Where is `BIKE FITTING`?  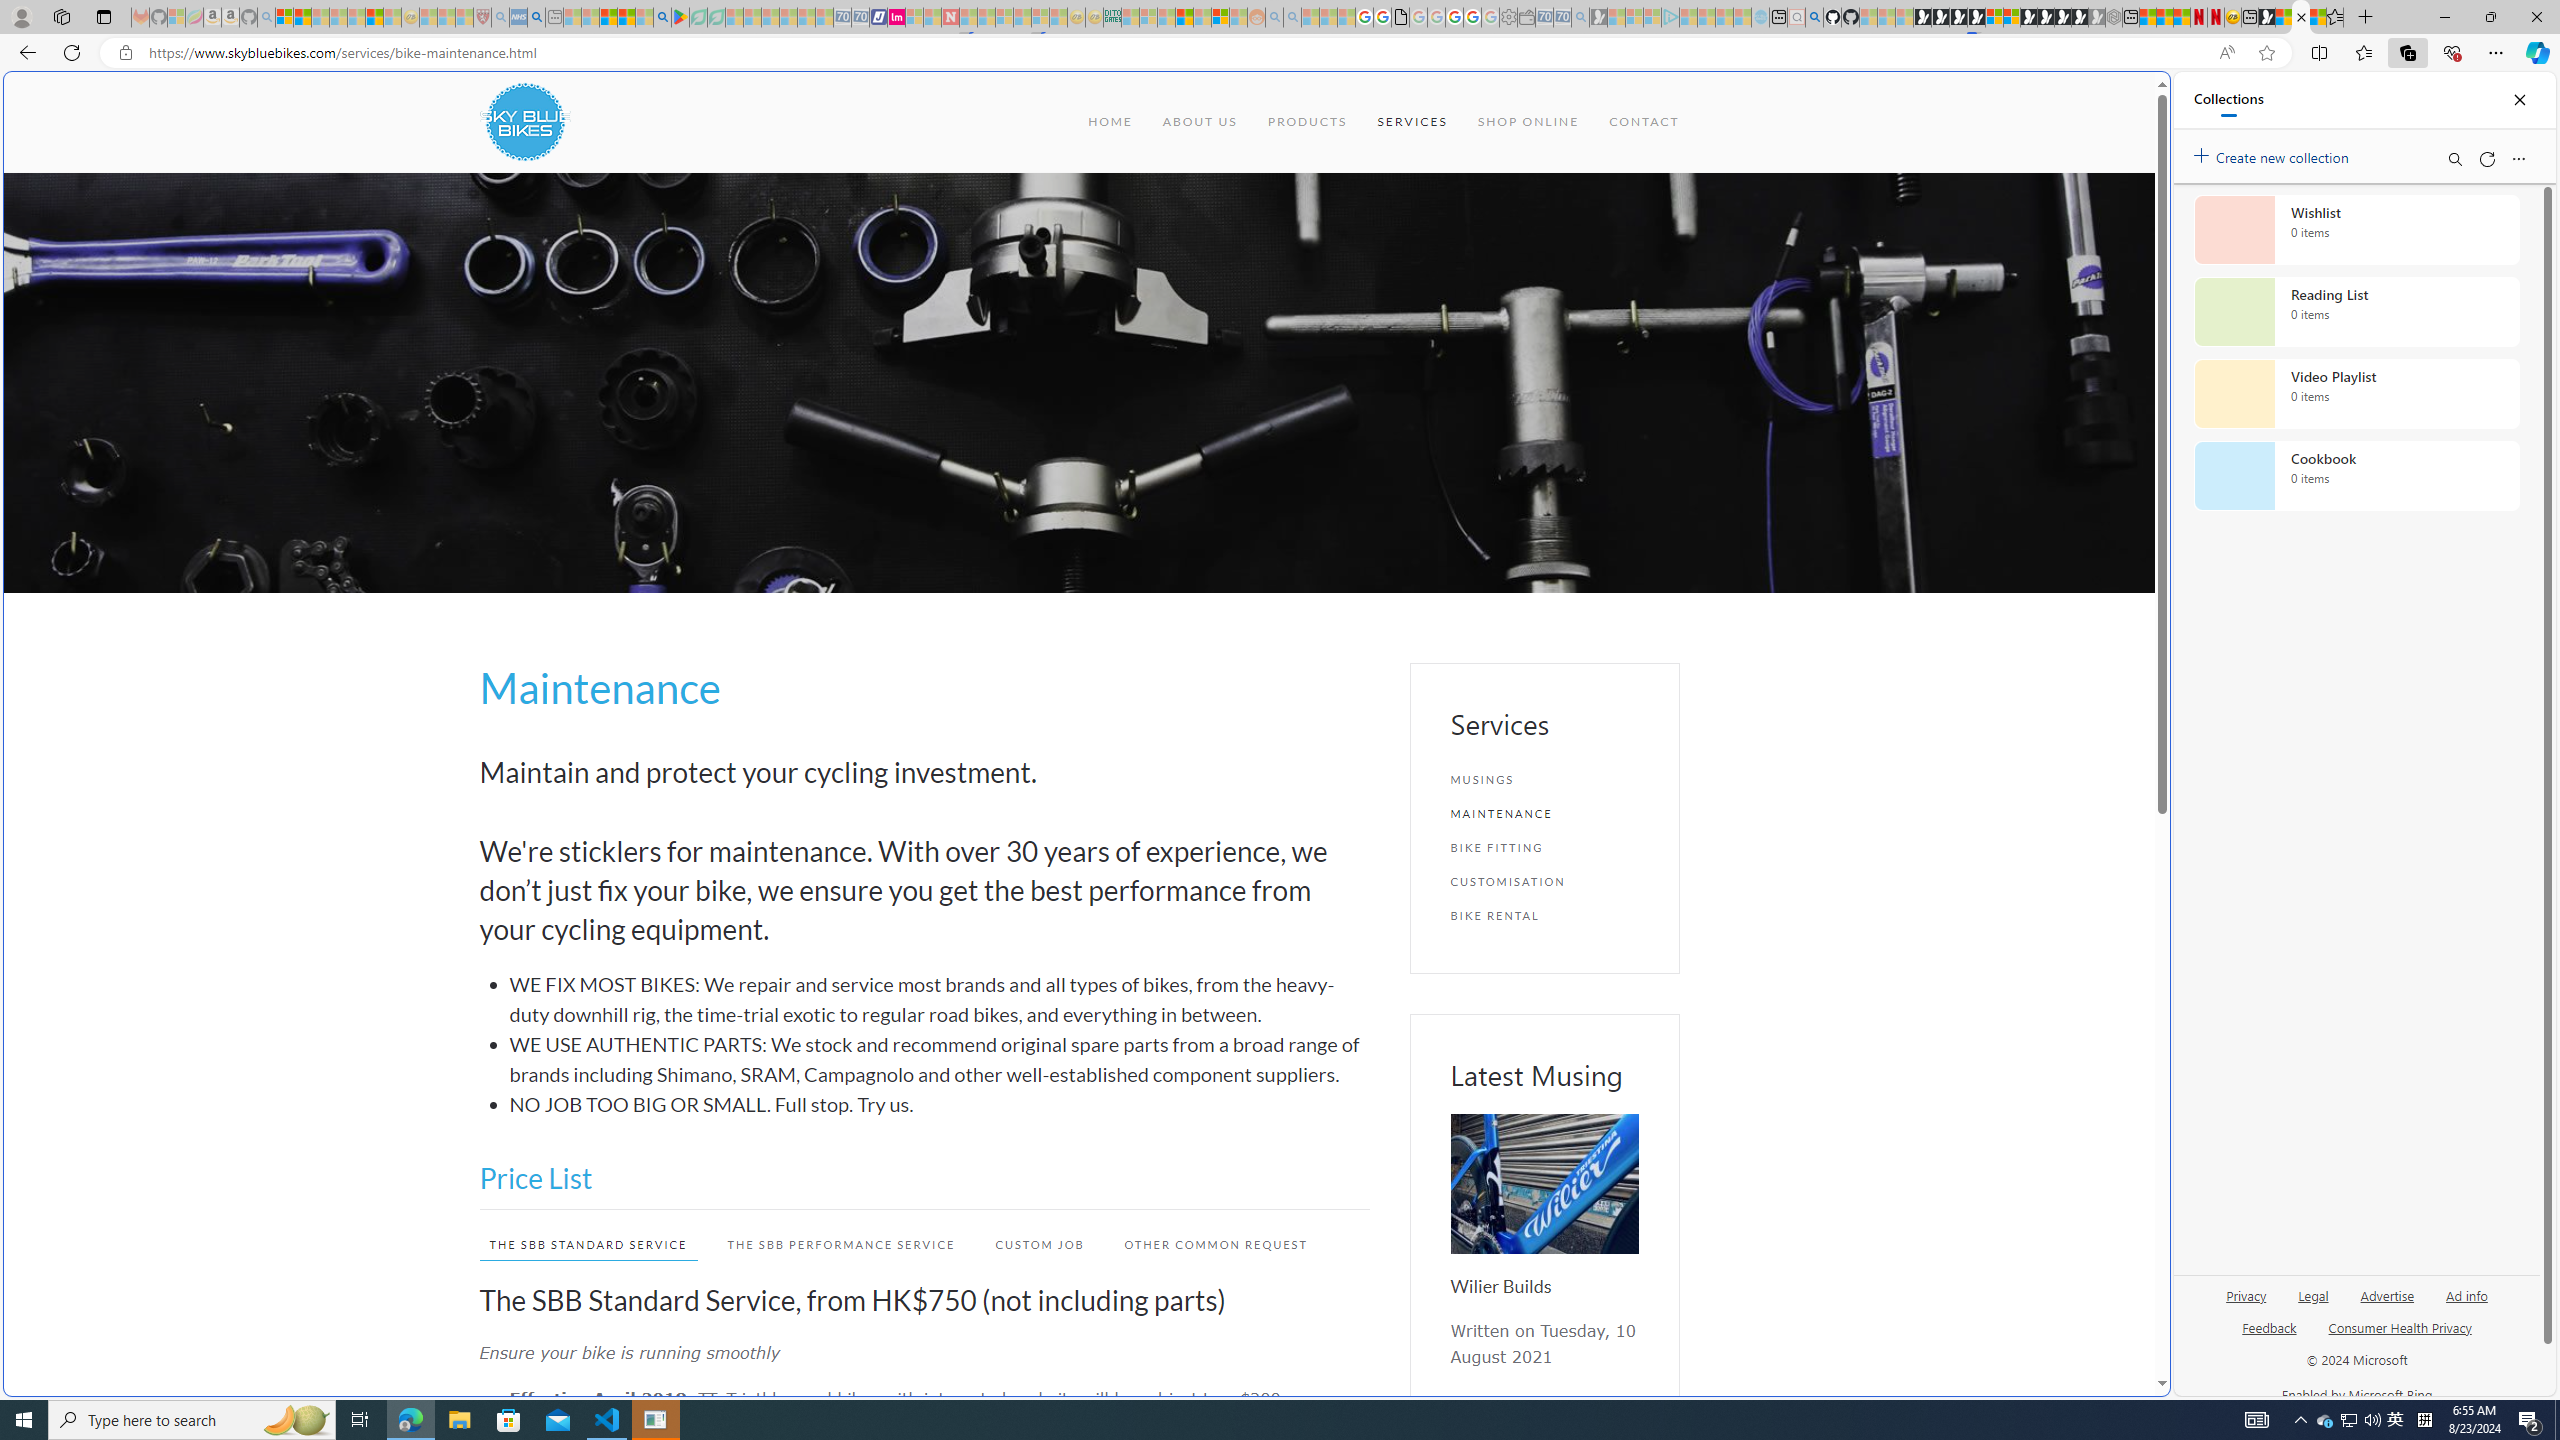
BIKE FITTING is located at coordinates (1544, 847).